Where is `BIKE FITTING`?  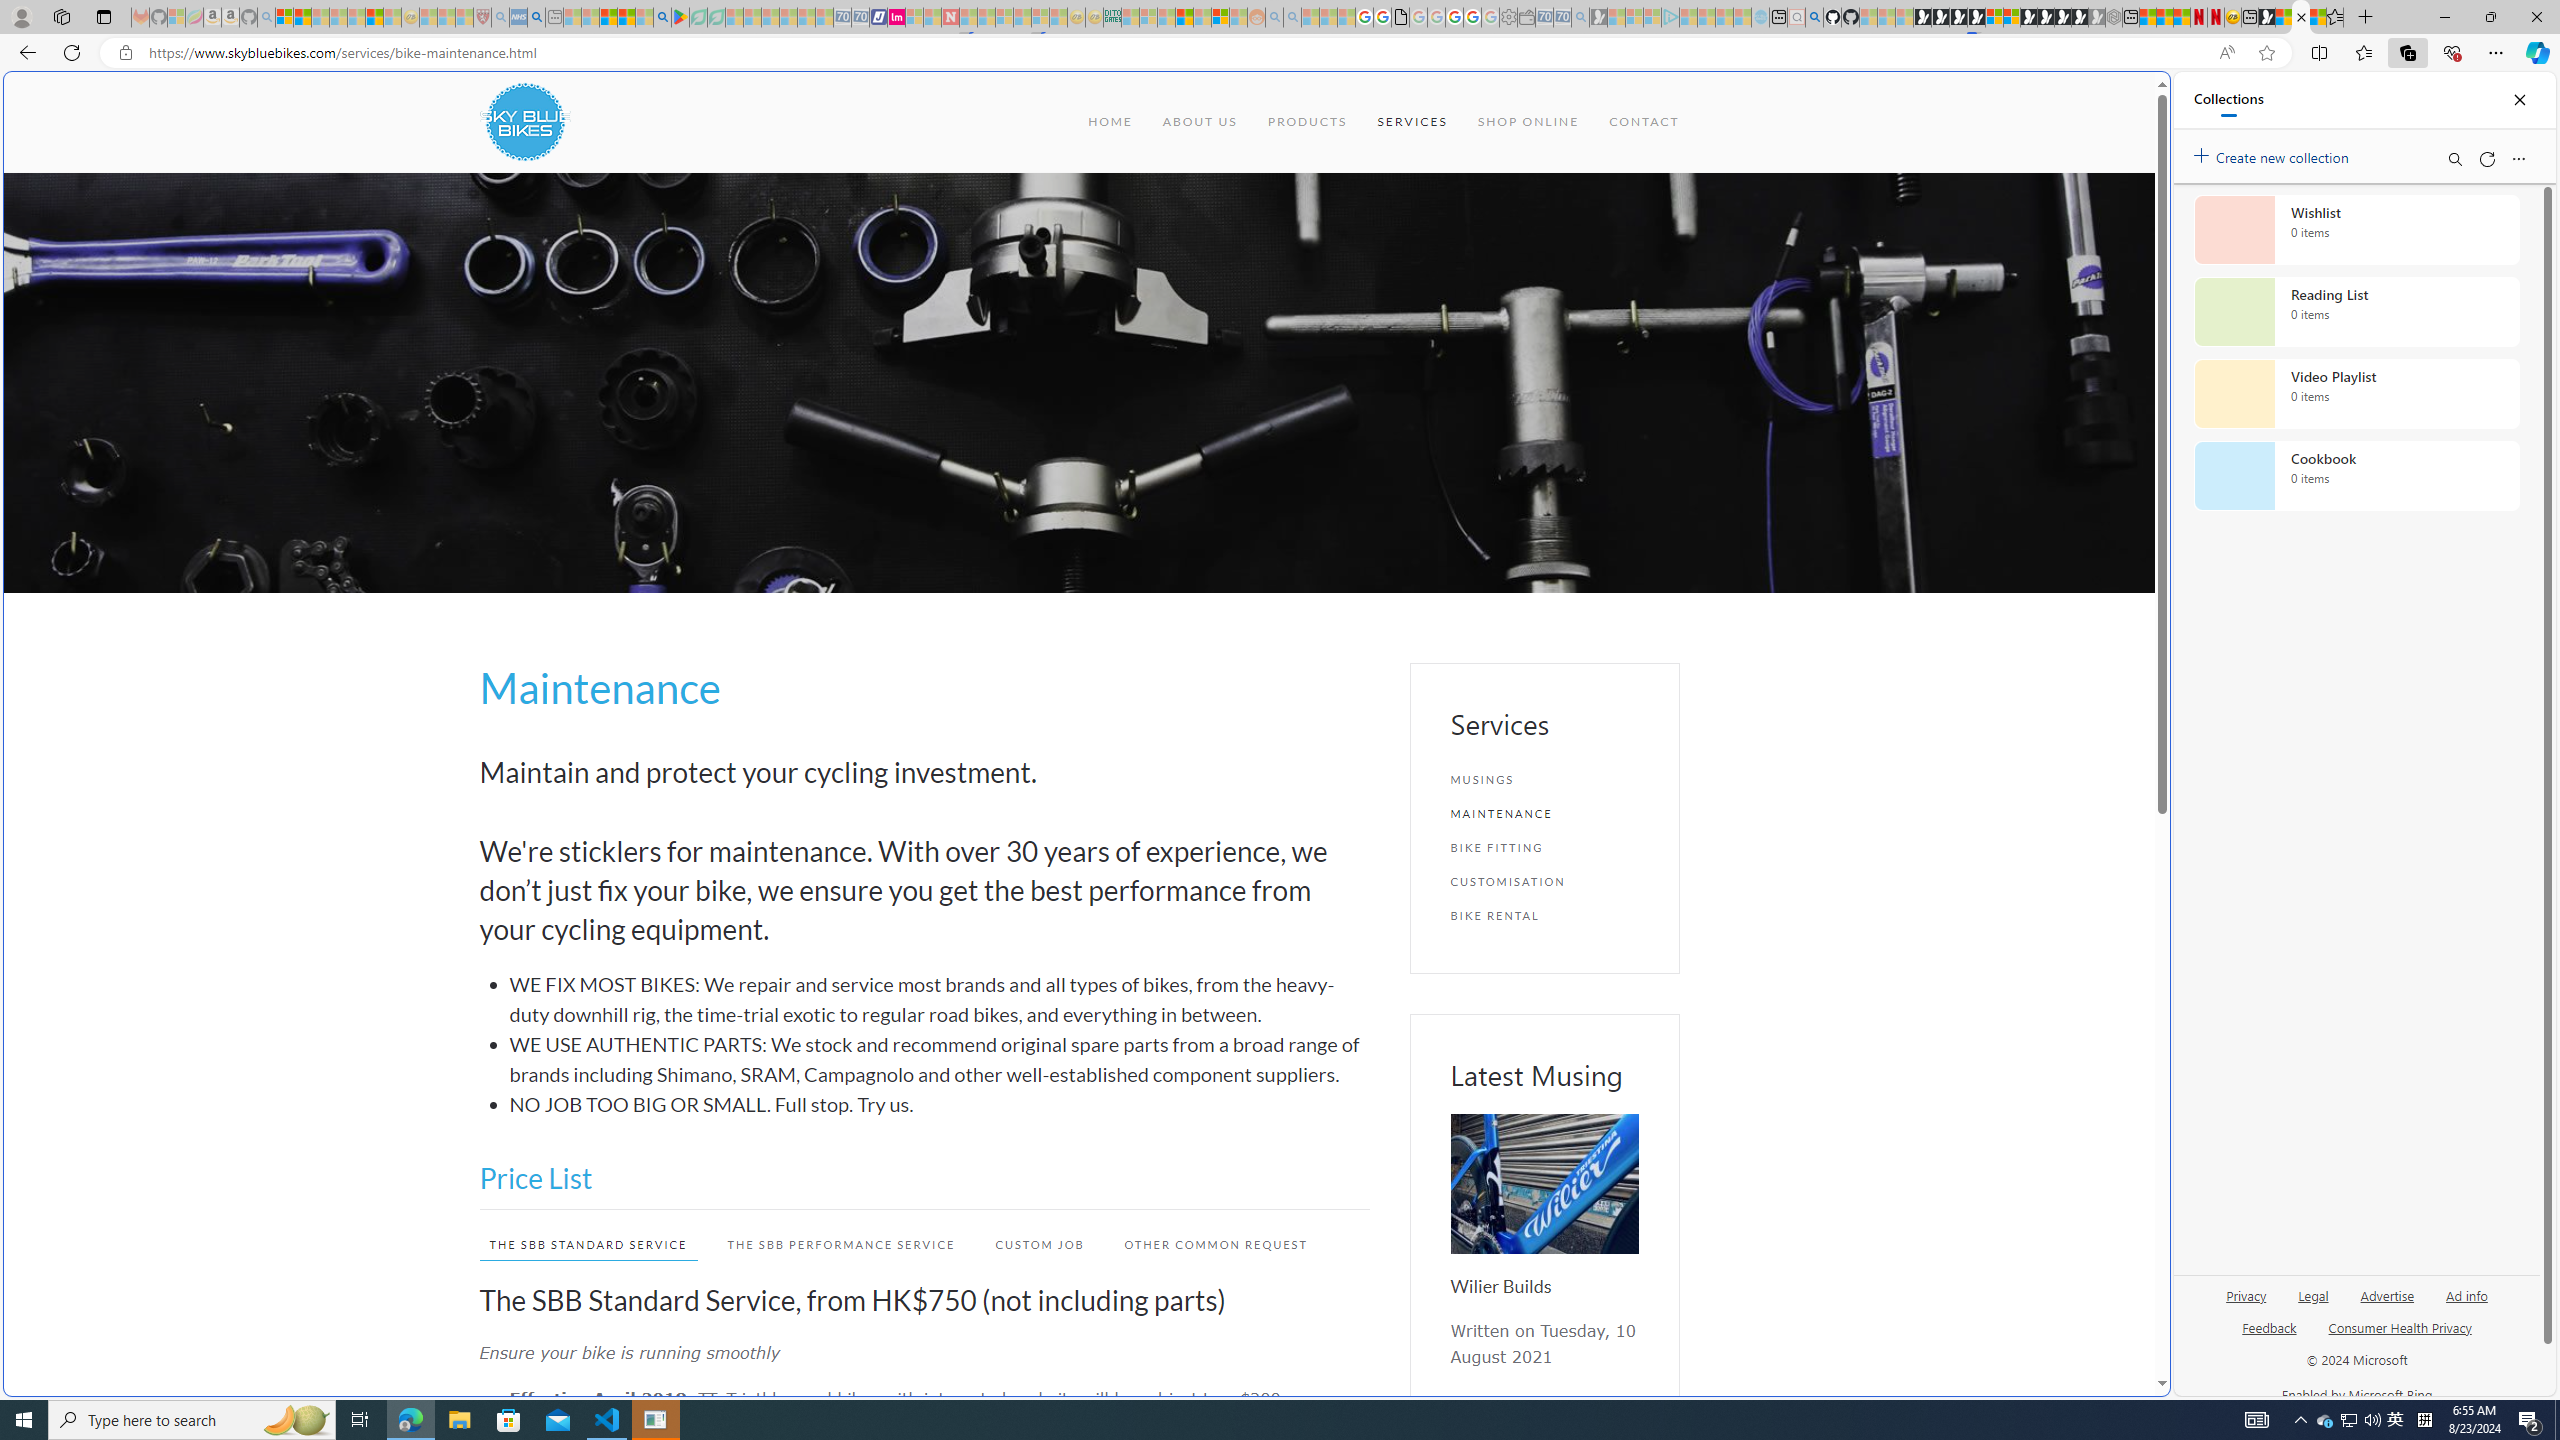
BIKE FITTING is located at coordinates (1544, 847).